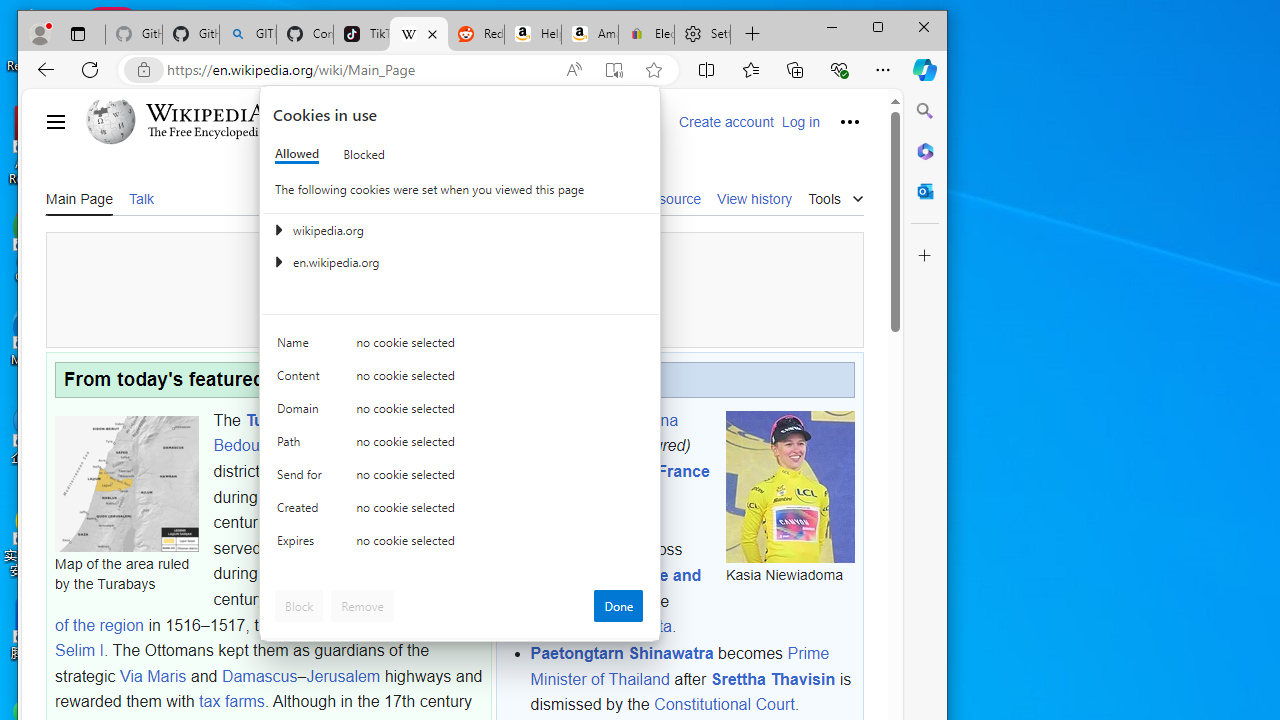  What do you see at coordinates (500, 544) in the screenshot?
I see `no cookie selected` at bounding box center [500, 544].